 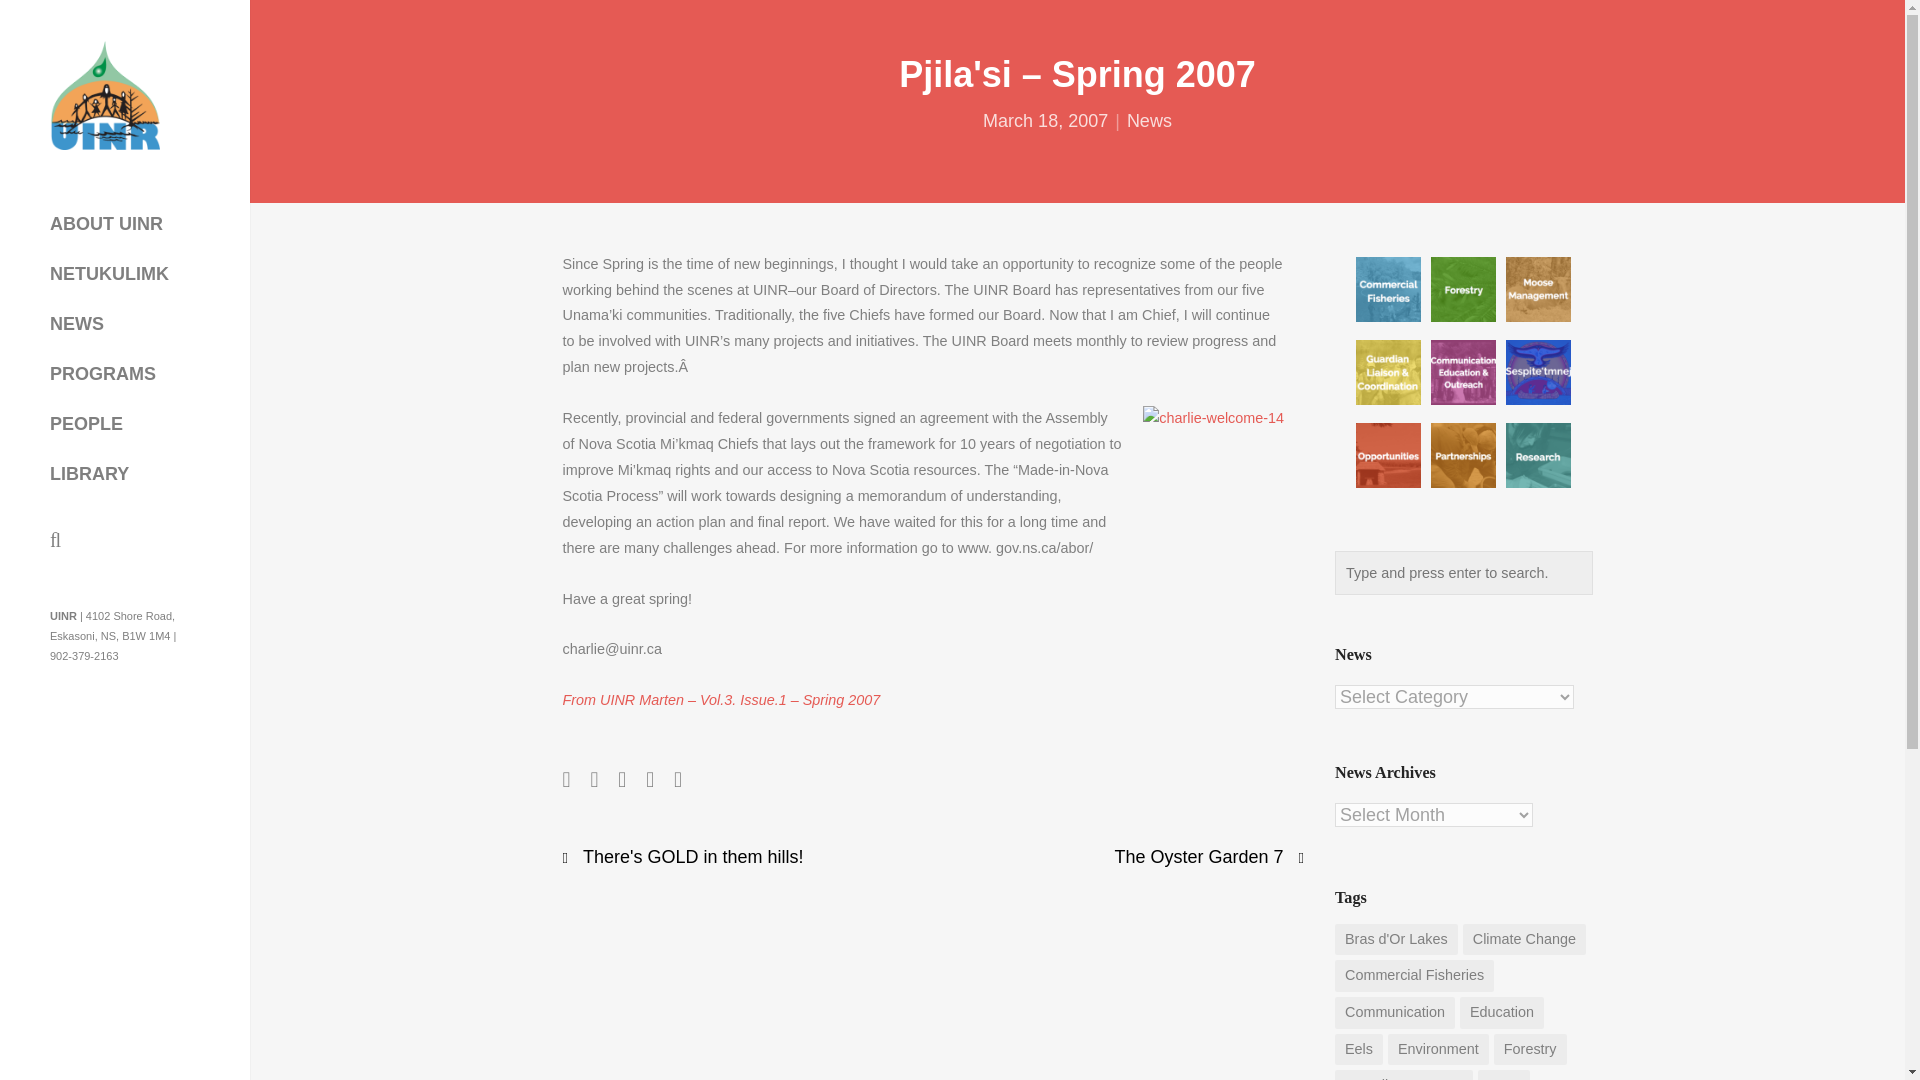 I want to click on Commercial Fisheries, so click(x=1388, y=289).